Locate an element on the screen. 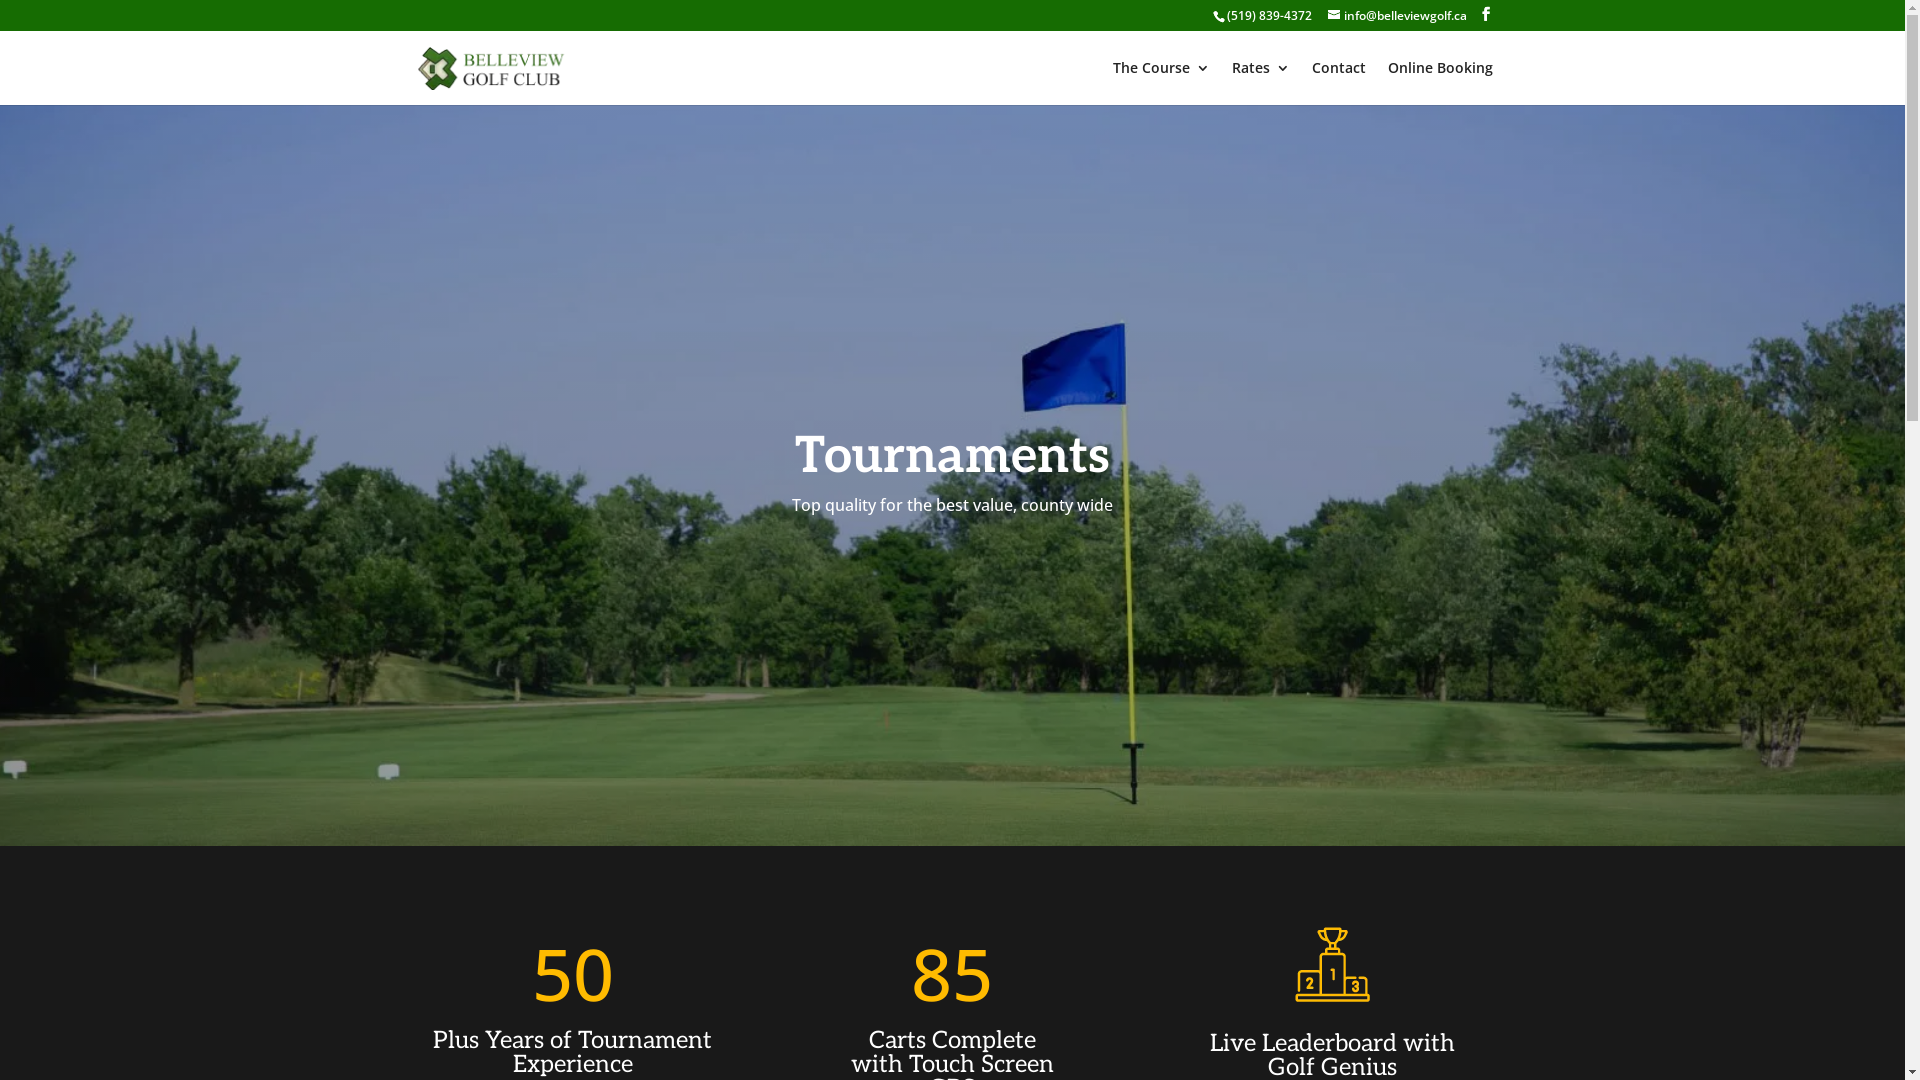  The Course is located at coordinates (1160, 83).